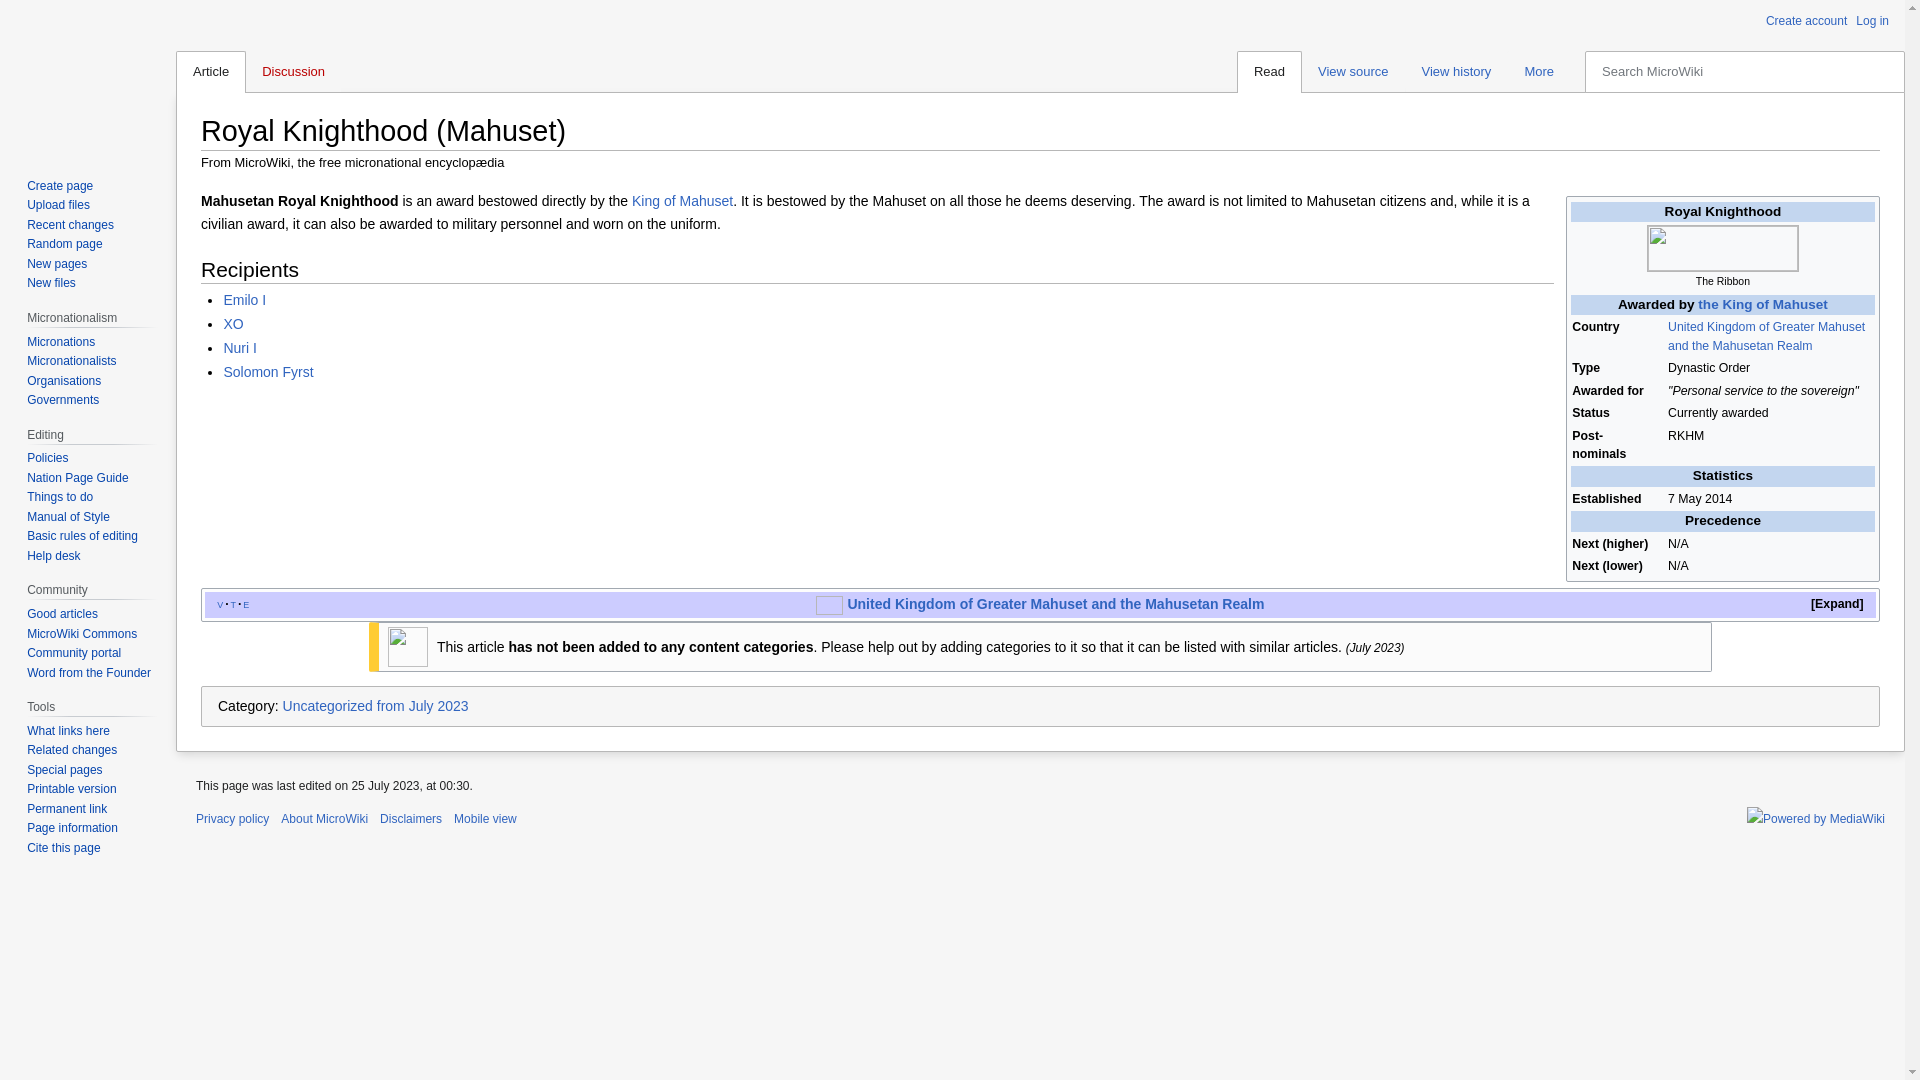 The image size is (1920, 1080). Describe the element at coordinates (682, 201) in the screenshot. I see `King of Mahuset` at that location.